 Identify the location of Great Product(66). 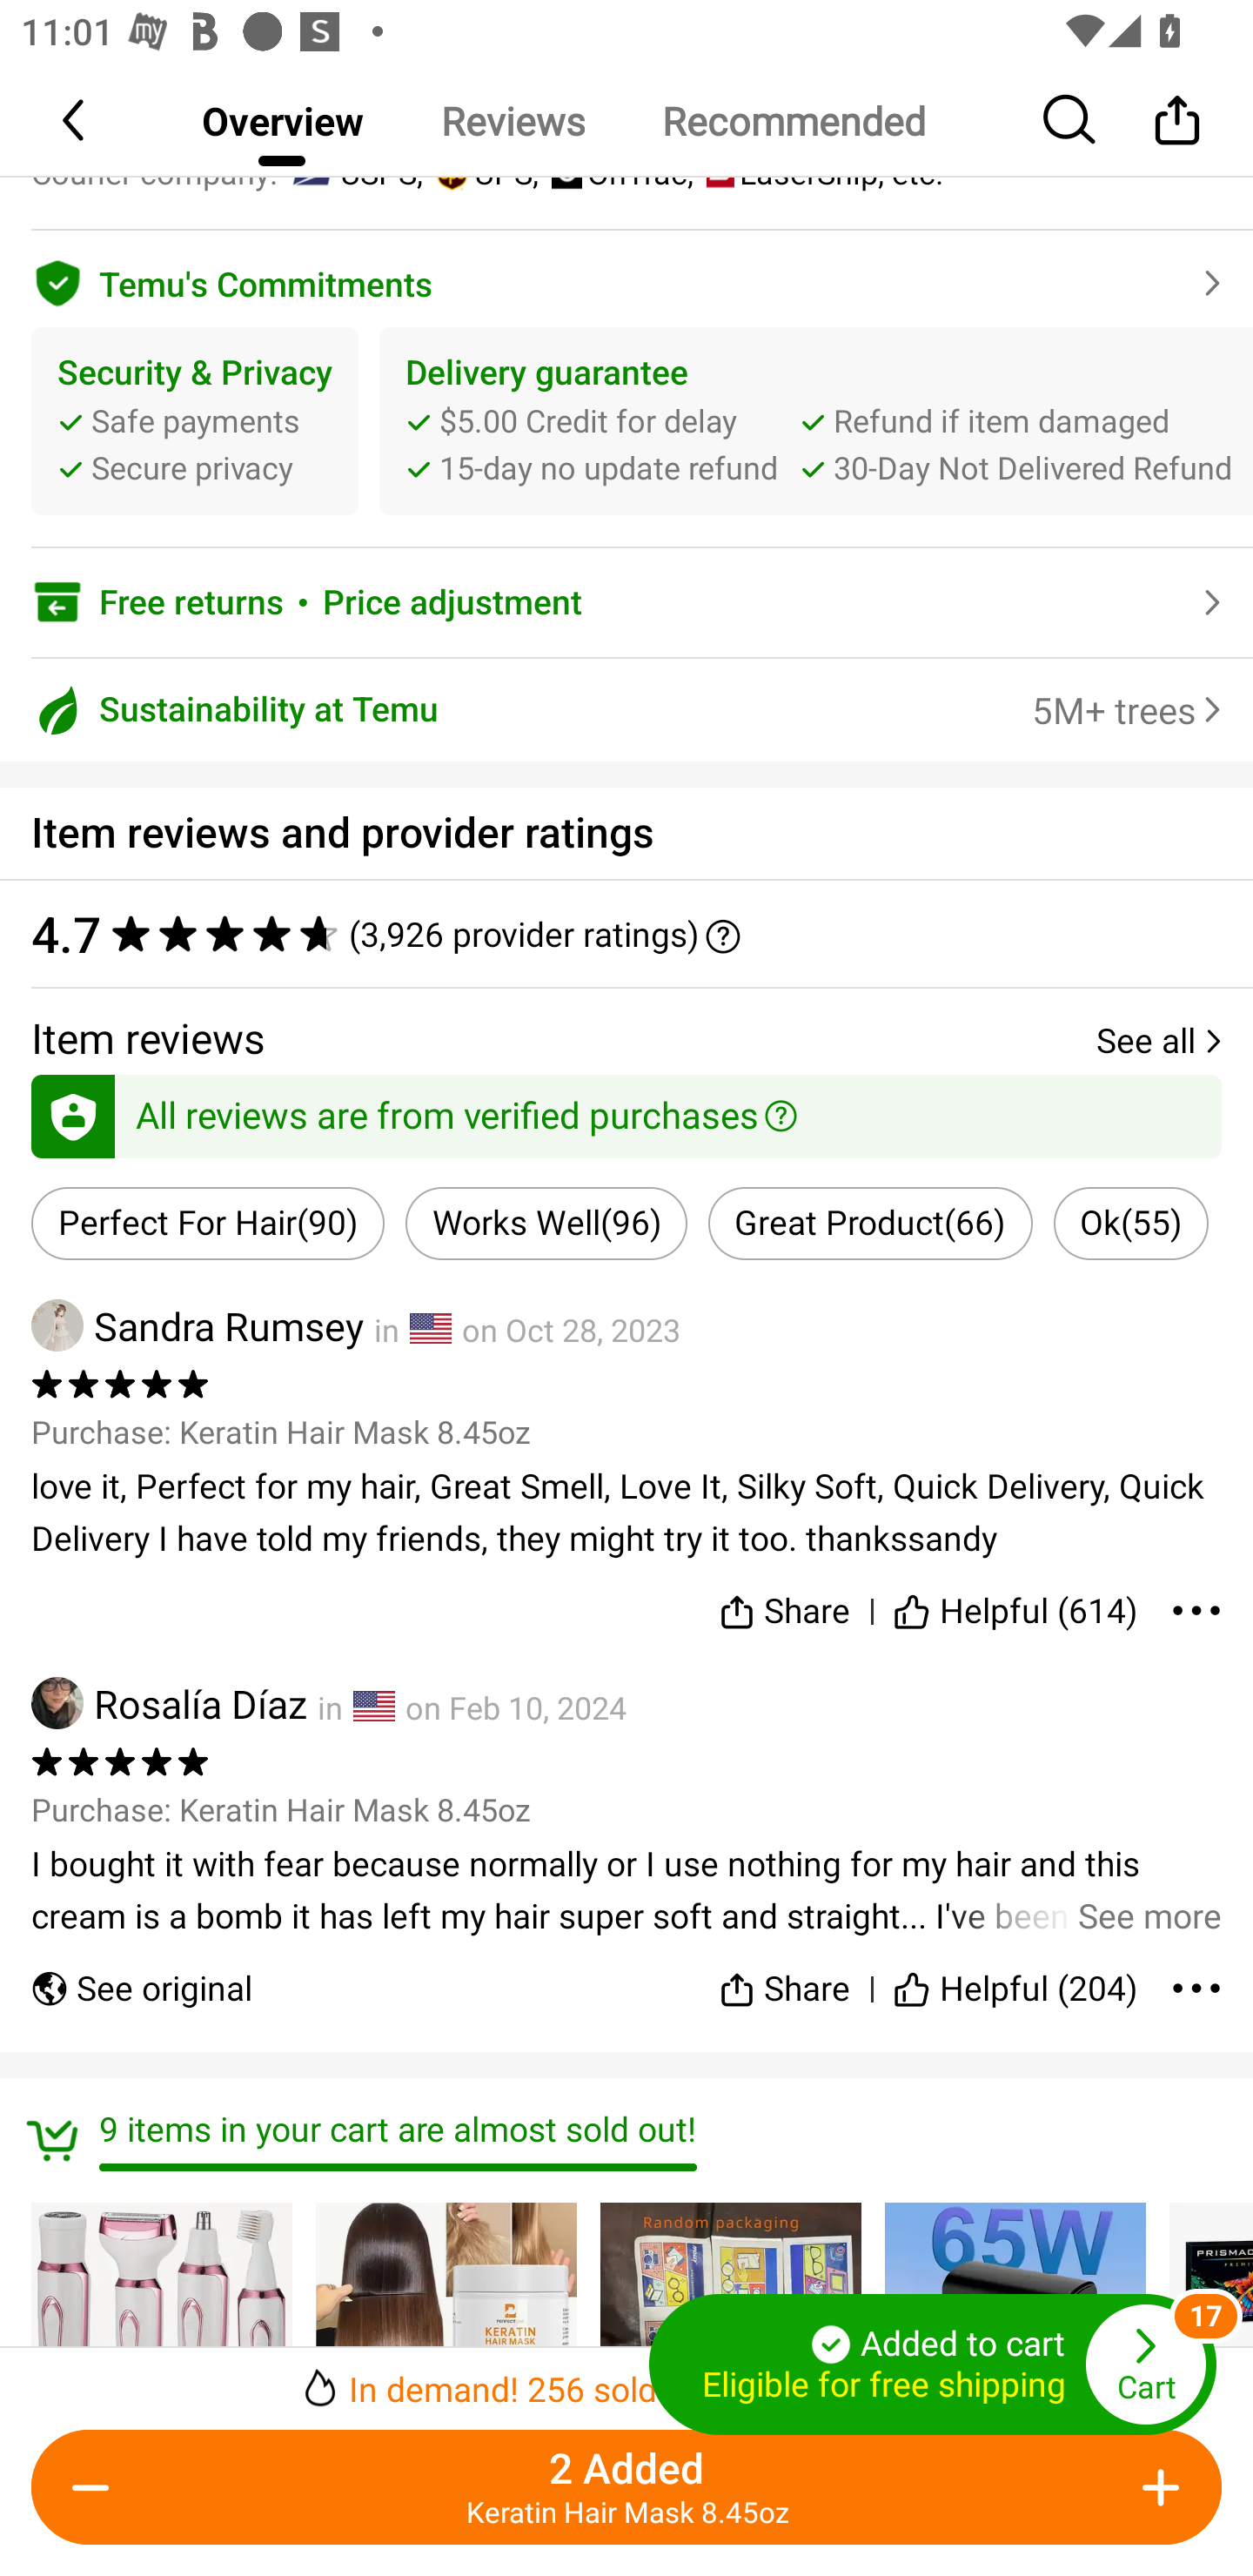
(870, 1224).